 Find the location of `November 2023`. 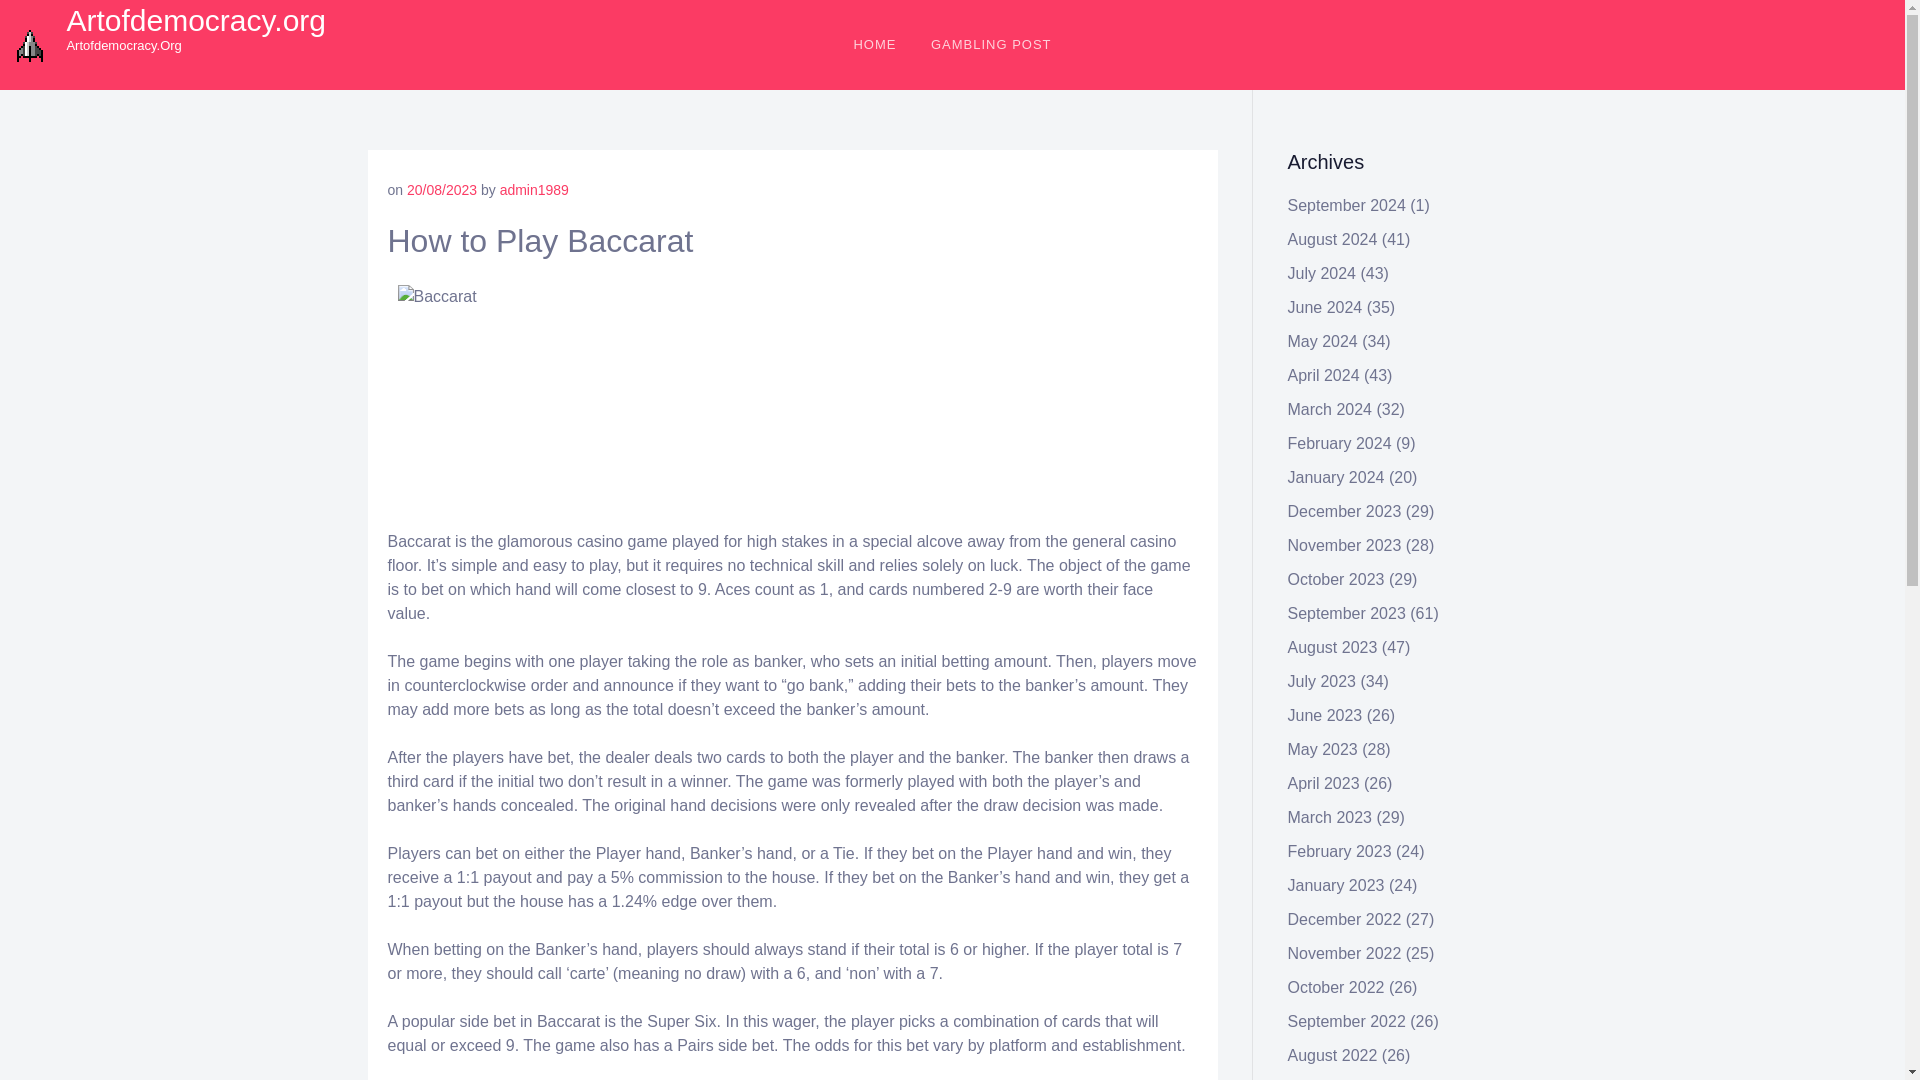

November 2023 is located at coordinates (1344, 545).